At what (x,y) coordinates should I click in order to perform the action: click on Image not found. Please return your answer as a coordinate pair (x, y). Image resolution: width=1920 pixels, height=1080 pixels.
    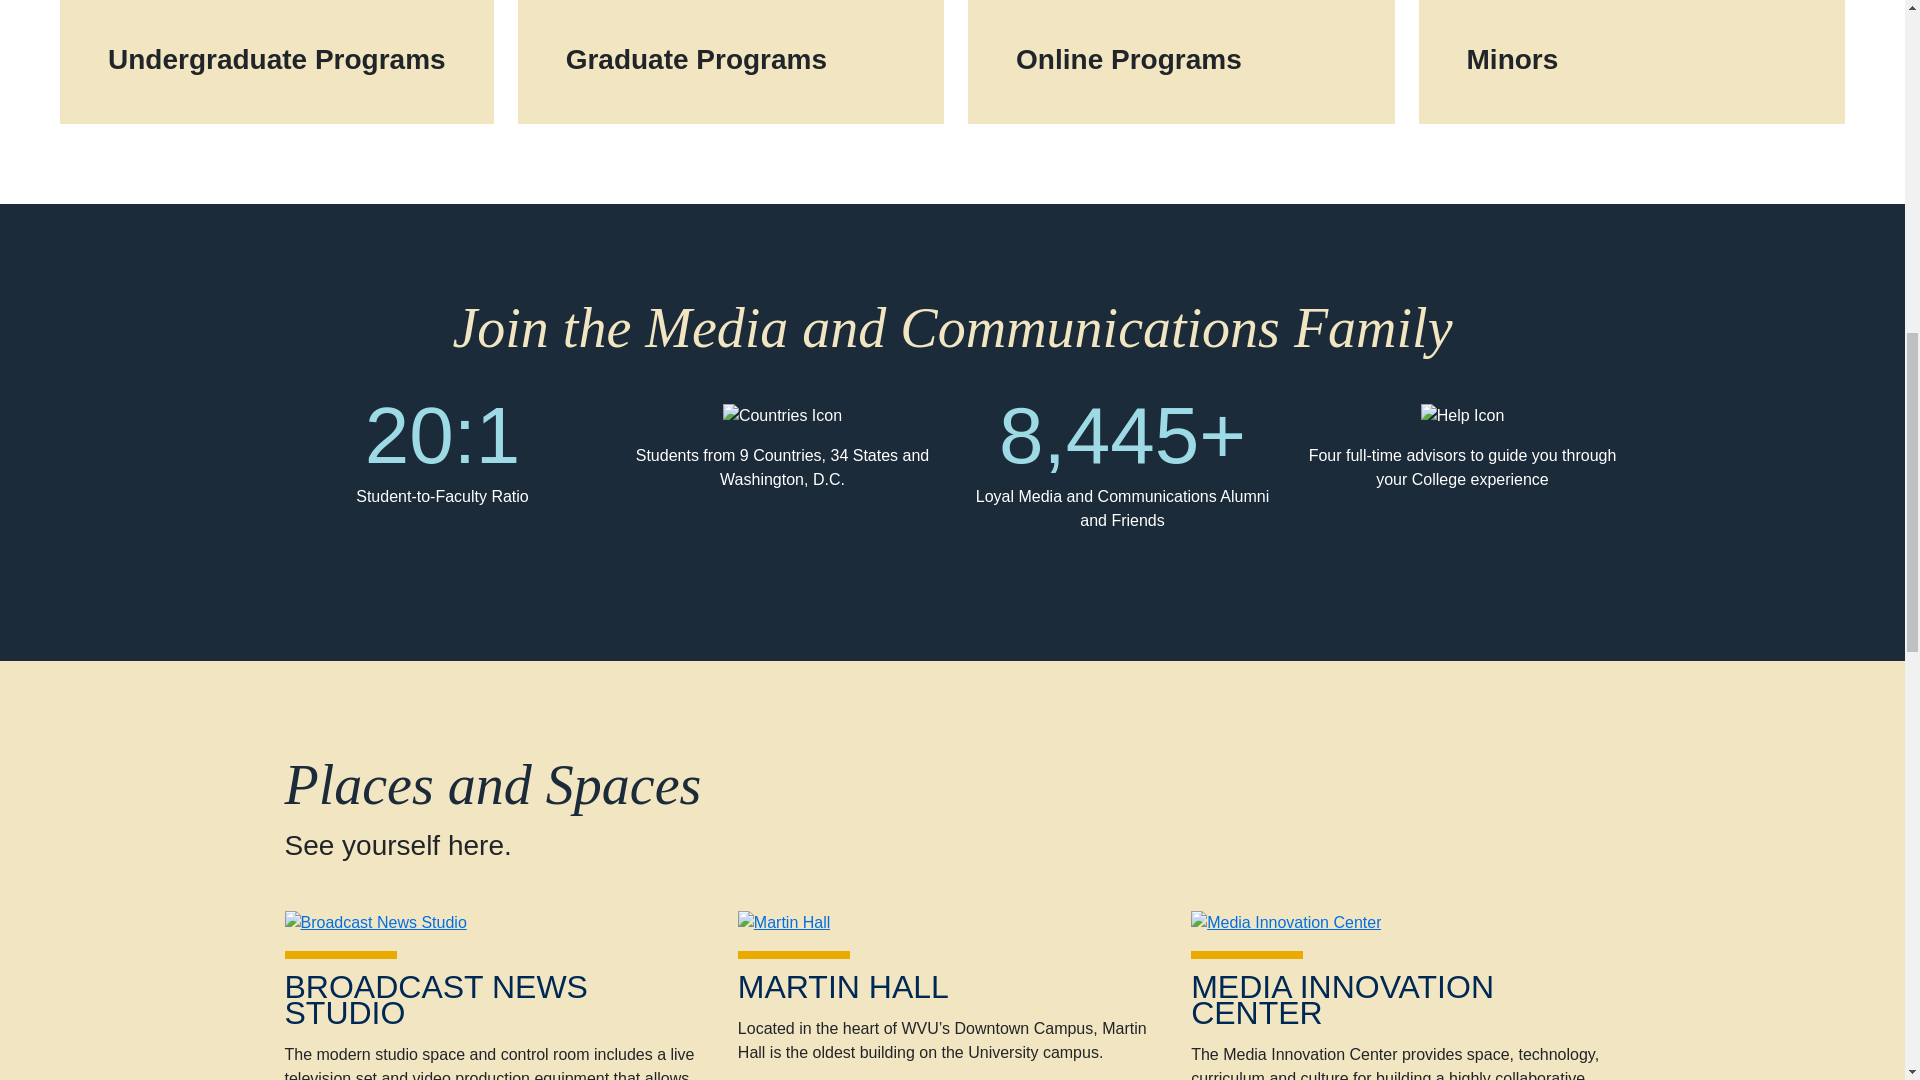
    Looking at the image, I should click on (1462, 423).